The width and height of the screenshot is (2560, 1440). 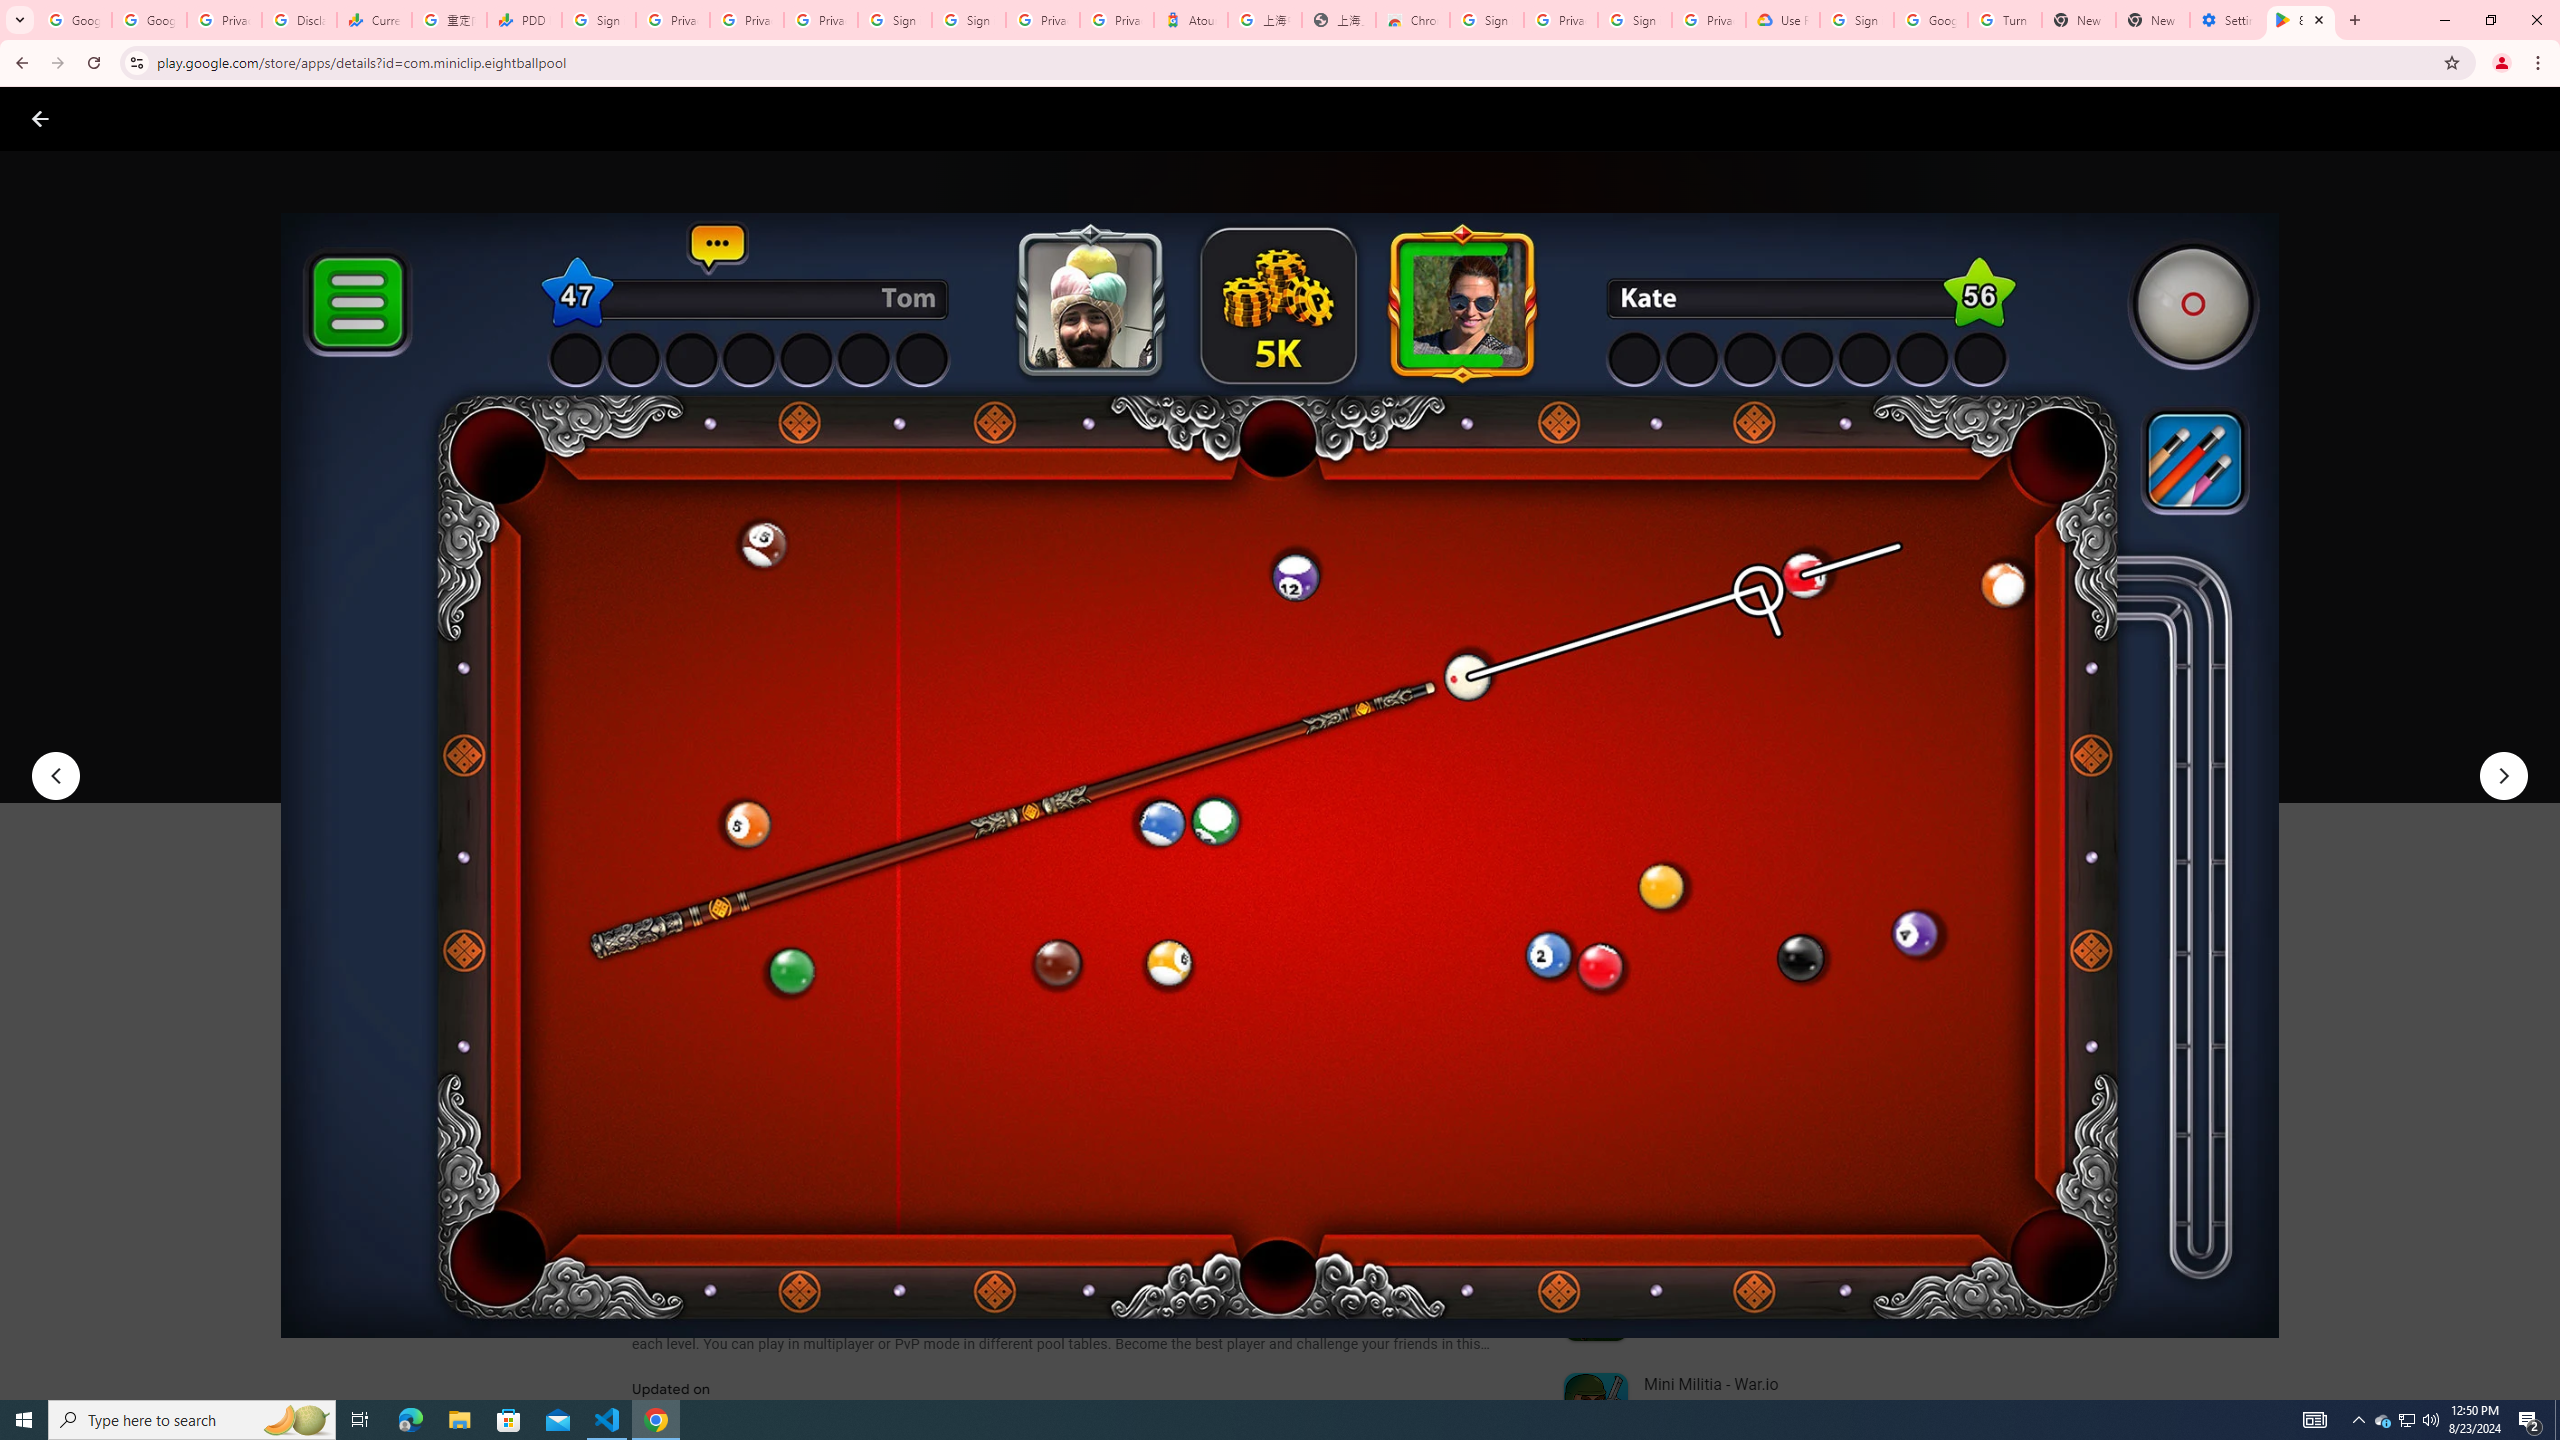 What do you see at coordinates (1868, 744) in the screenshot?
I see `Play trailer` at bounding box center [1868, 744].